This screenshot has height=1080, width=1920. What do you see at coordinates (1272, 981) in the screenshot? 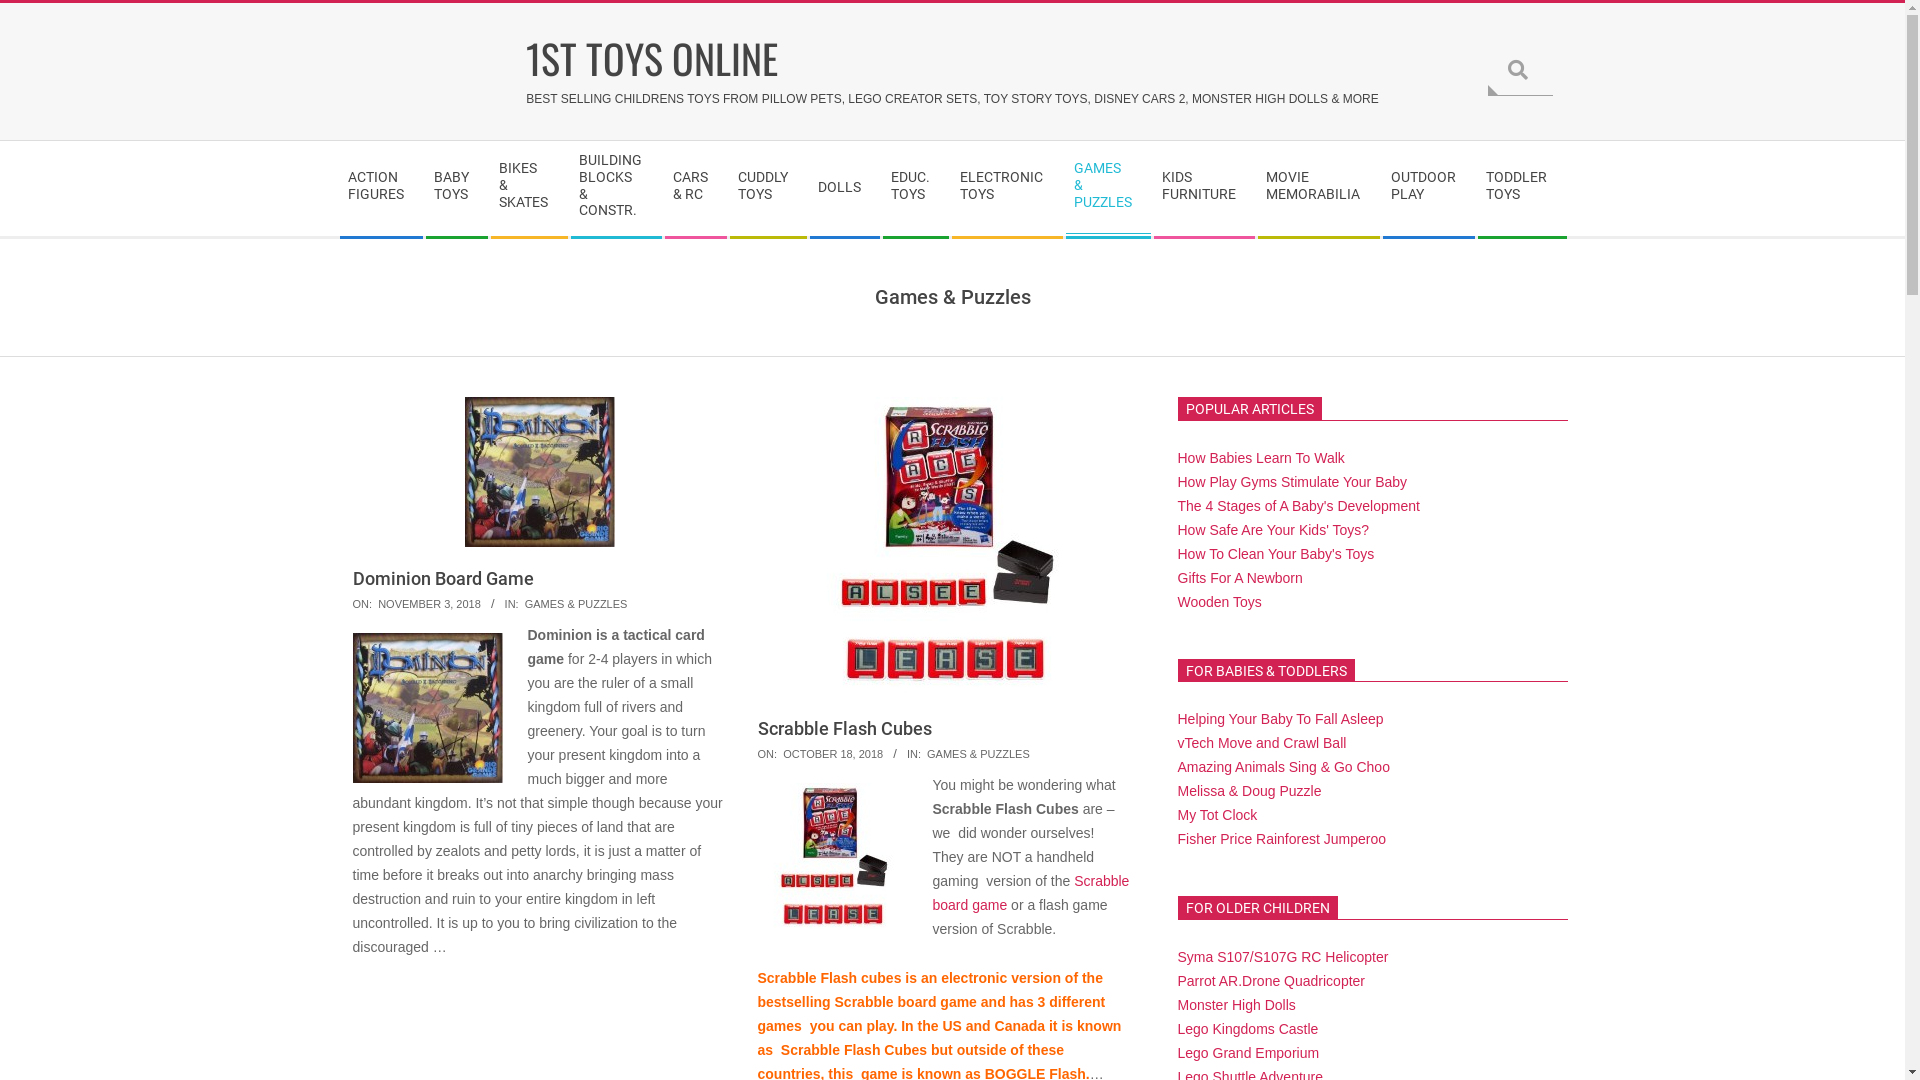
I see `Parrot AR.Drone Quadricopter` at bounding box center [1272, 981].